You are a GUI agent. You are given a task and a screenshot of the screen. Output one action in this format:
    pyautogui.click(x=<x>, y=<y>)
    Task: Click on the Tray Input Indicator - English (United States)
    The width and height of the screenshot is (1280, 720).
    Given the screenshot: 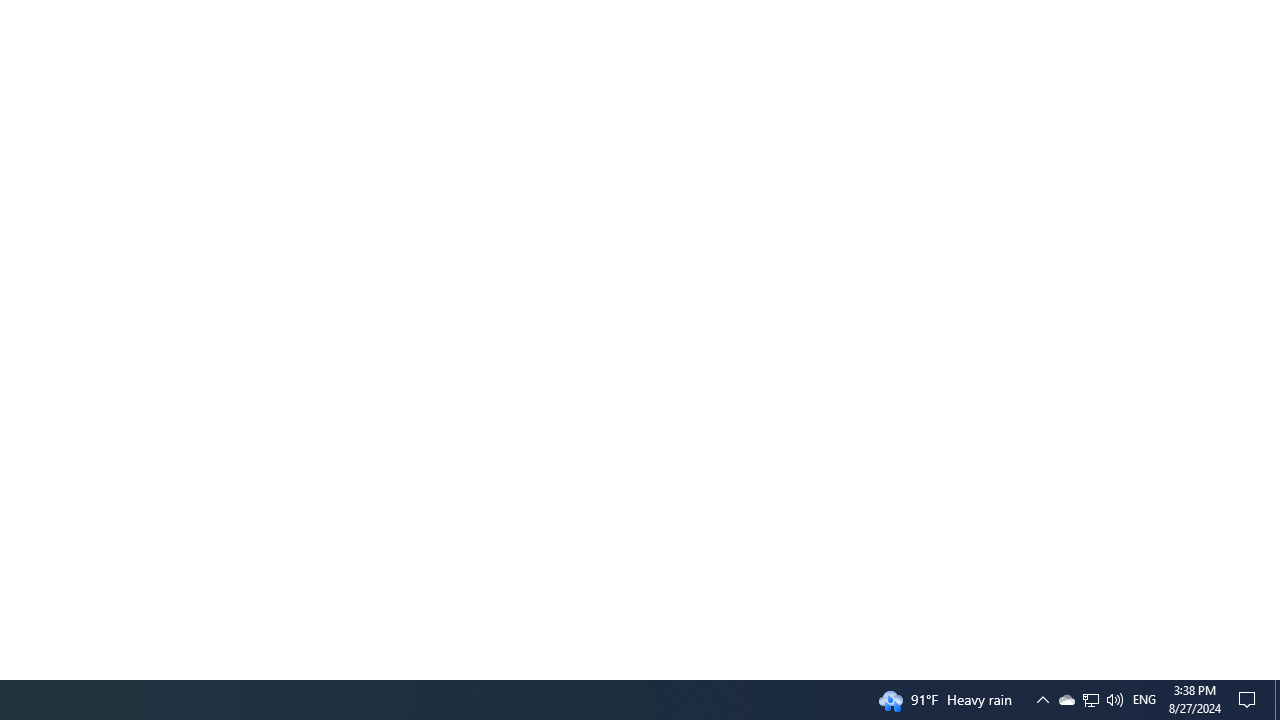 What is the action you would take?
    pyautogui.click(x=1091, y=700)
    